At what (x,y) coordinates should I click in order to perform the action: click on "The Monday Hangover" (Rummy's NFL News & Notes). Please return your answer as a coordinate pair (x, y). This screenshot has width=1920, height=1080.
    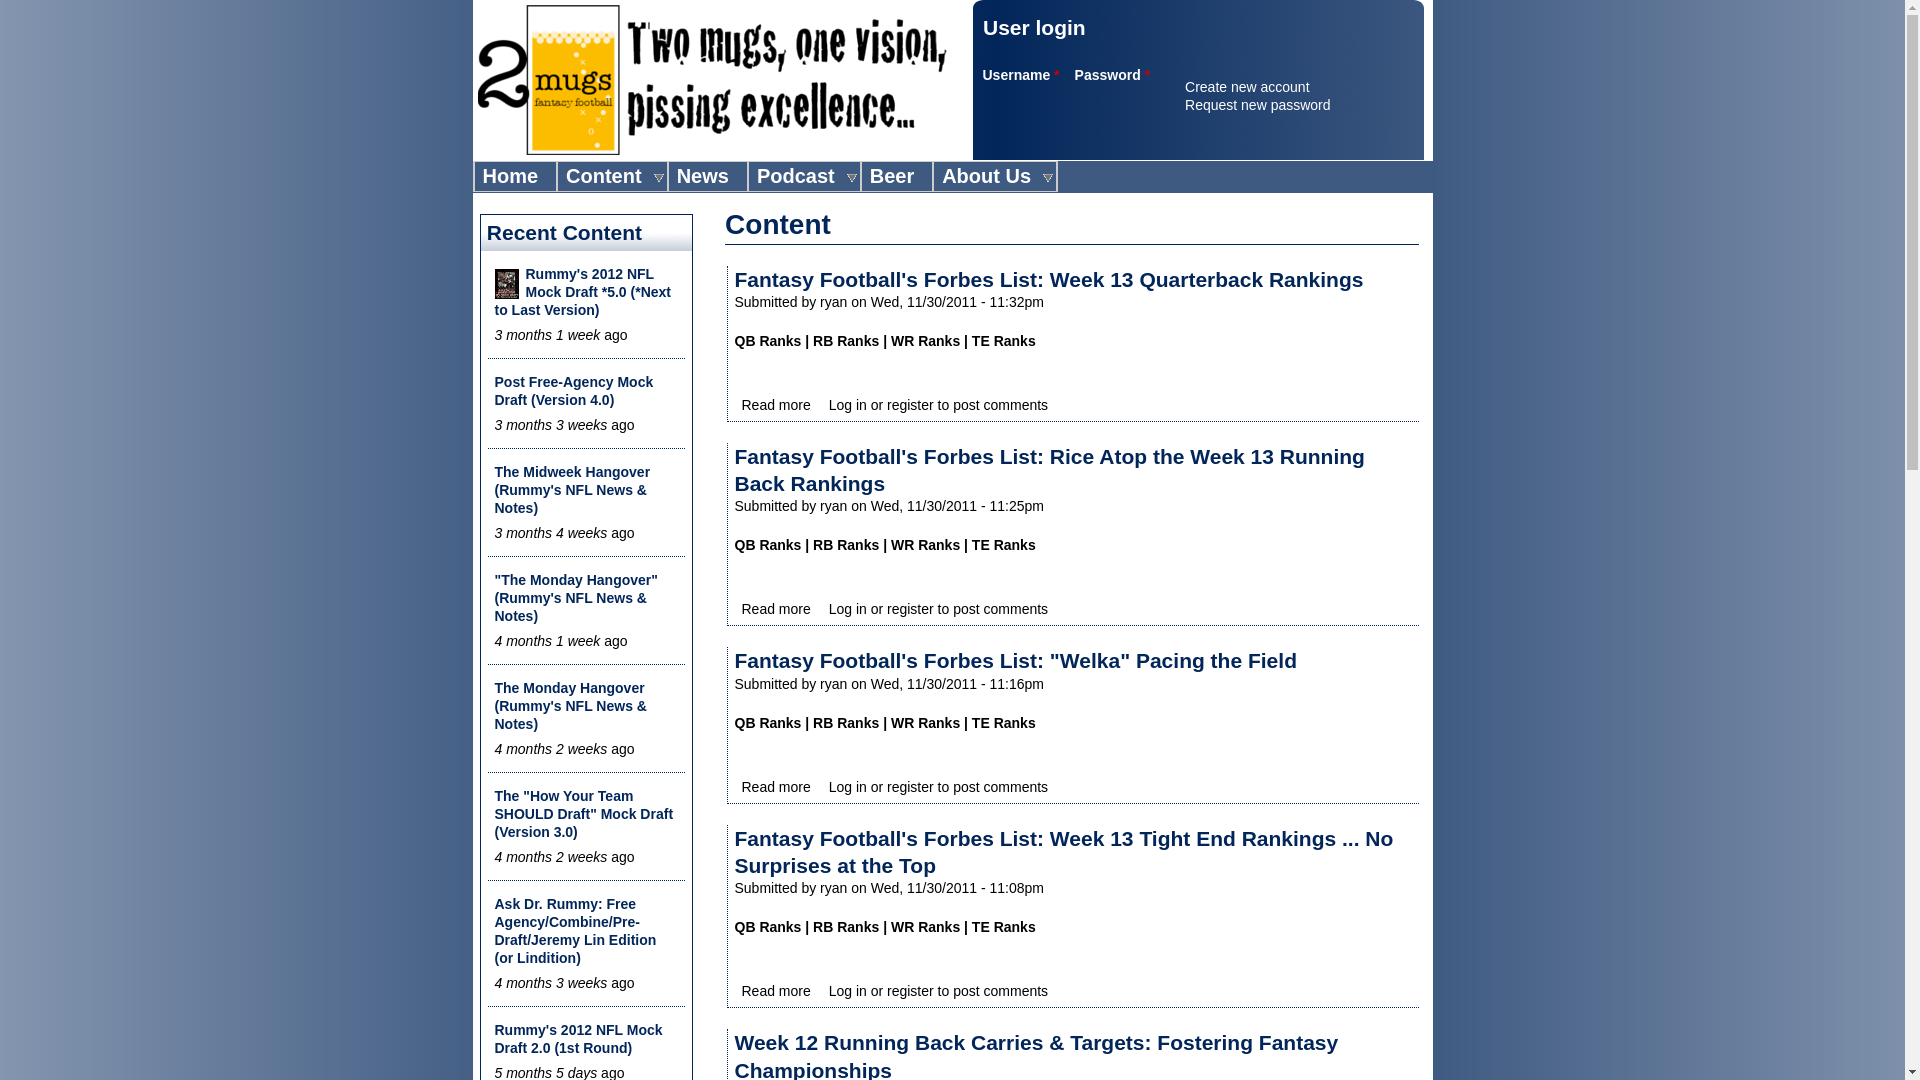
    Looking at the image, I should click on (575, 598).